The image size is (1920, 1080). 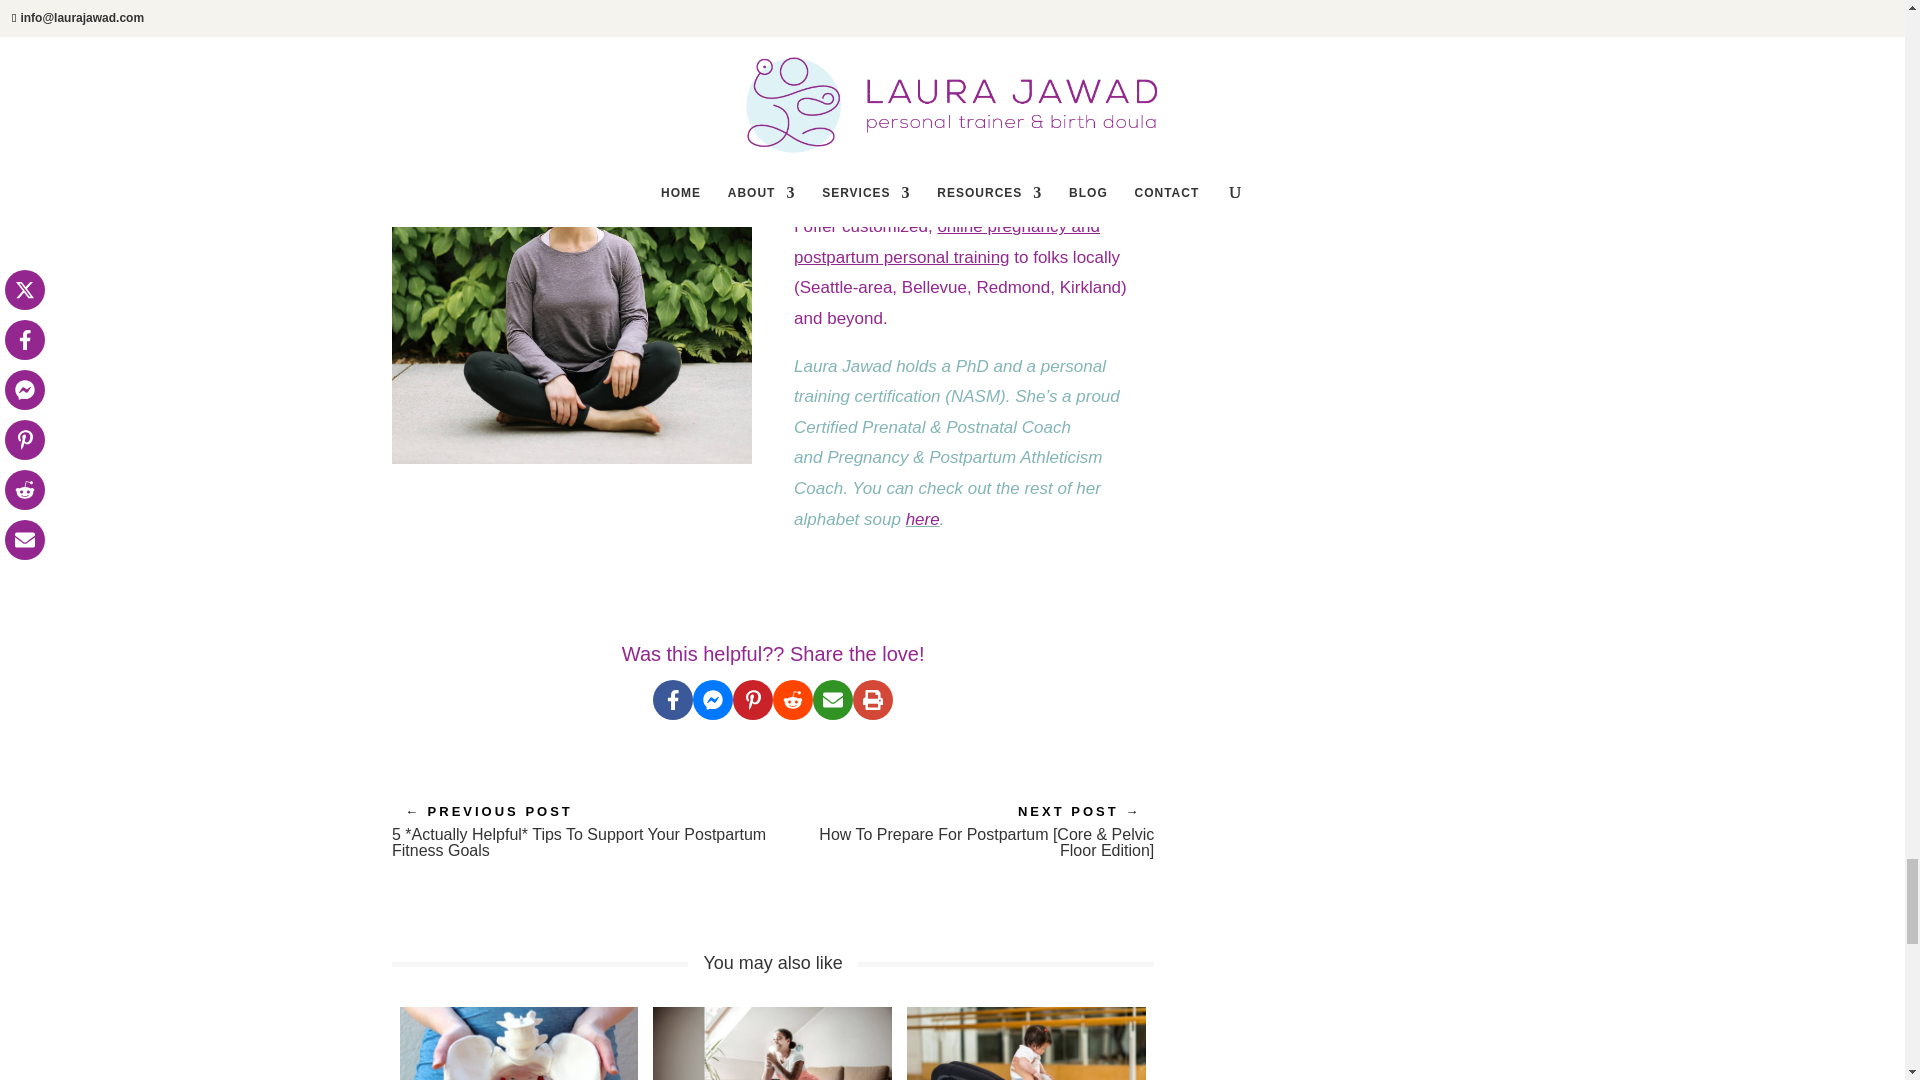 What do you see at coordinates (923, 519) in the screenshot?
I see `here` at bounding box center [923, 519].